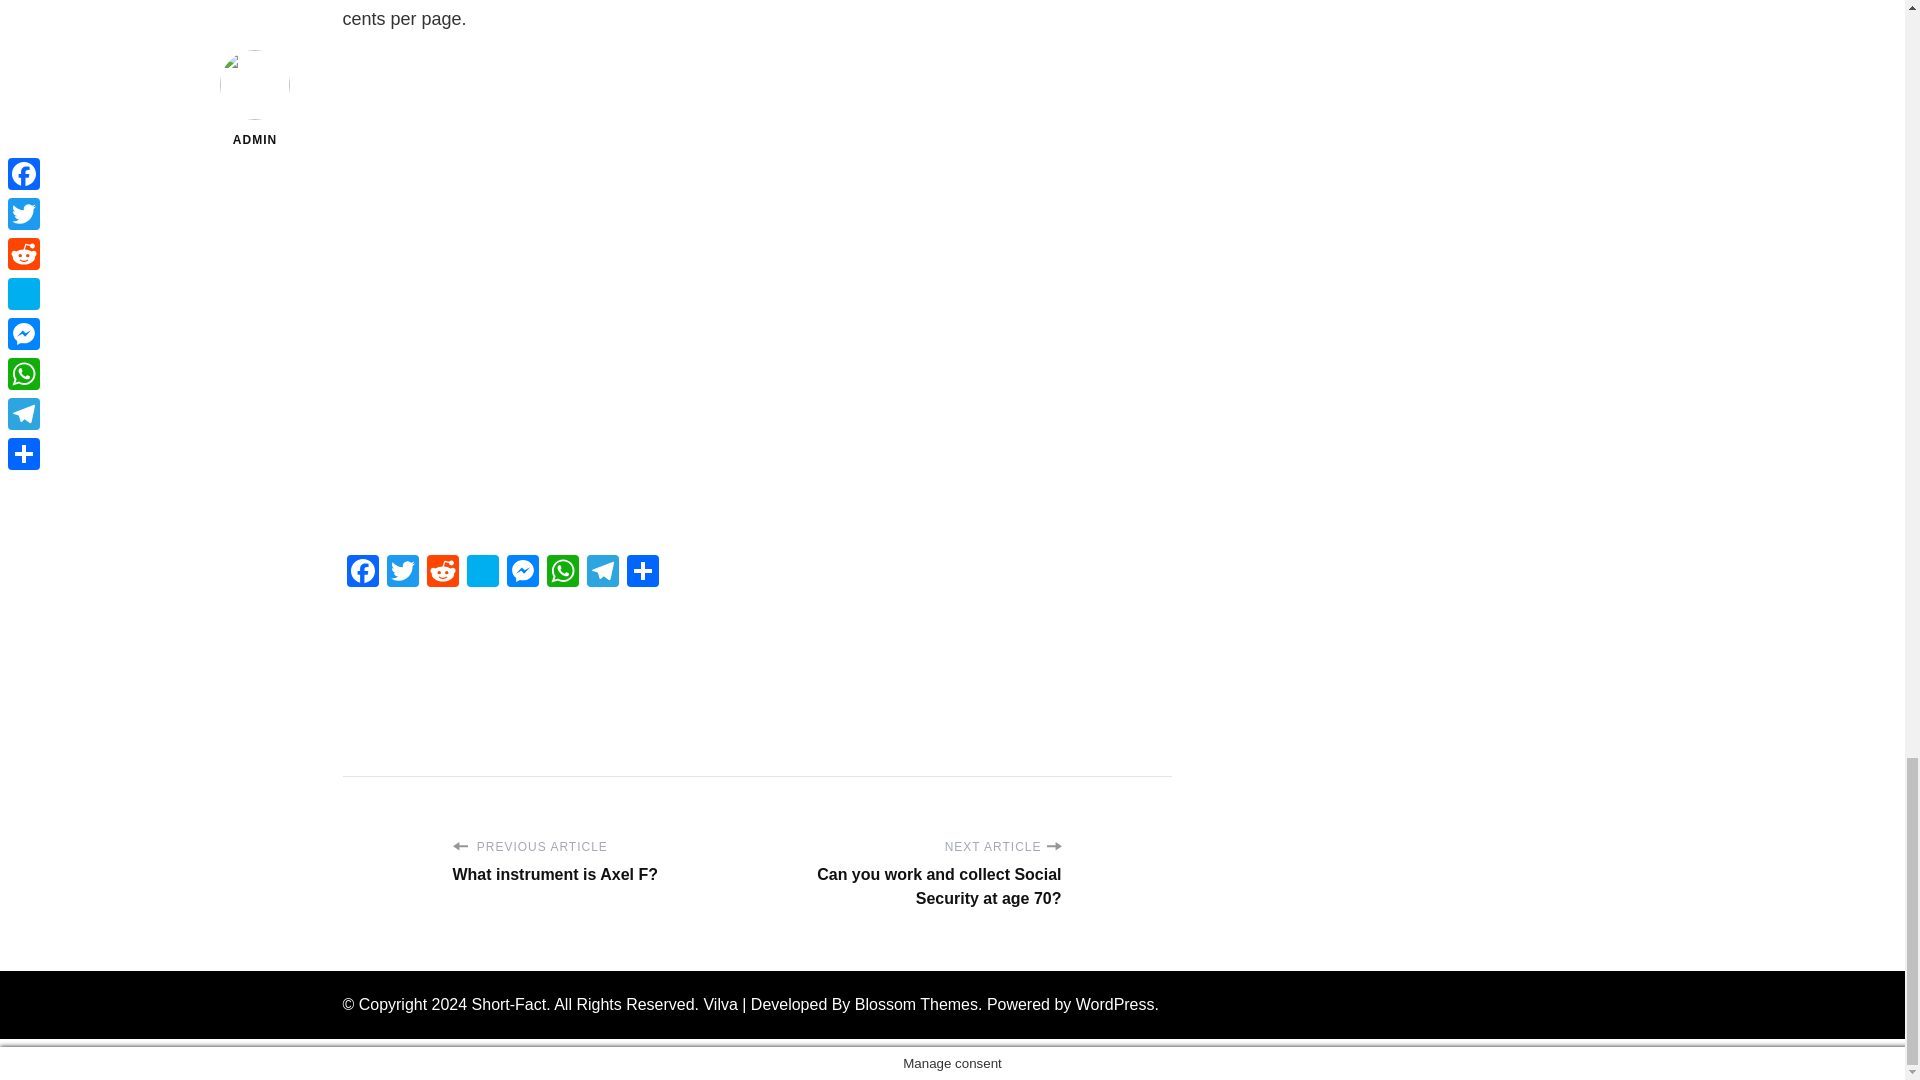  What do you see at coordinates (602, 573) in the screenshot?
I see `Telegram` at bounding box center [602, 573].